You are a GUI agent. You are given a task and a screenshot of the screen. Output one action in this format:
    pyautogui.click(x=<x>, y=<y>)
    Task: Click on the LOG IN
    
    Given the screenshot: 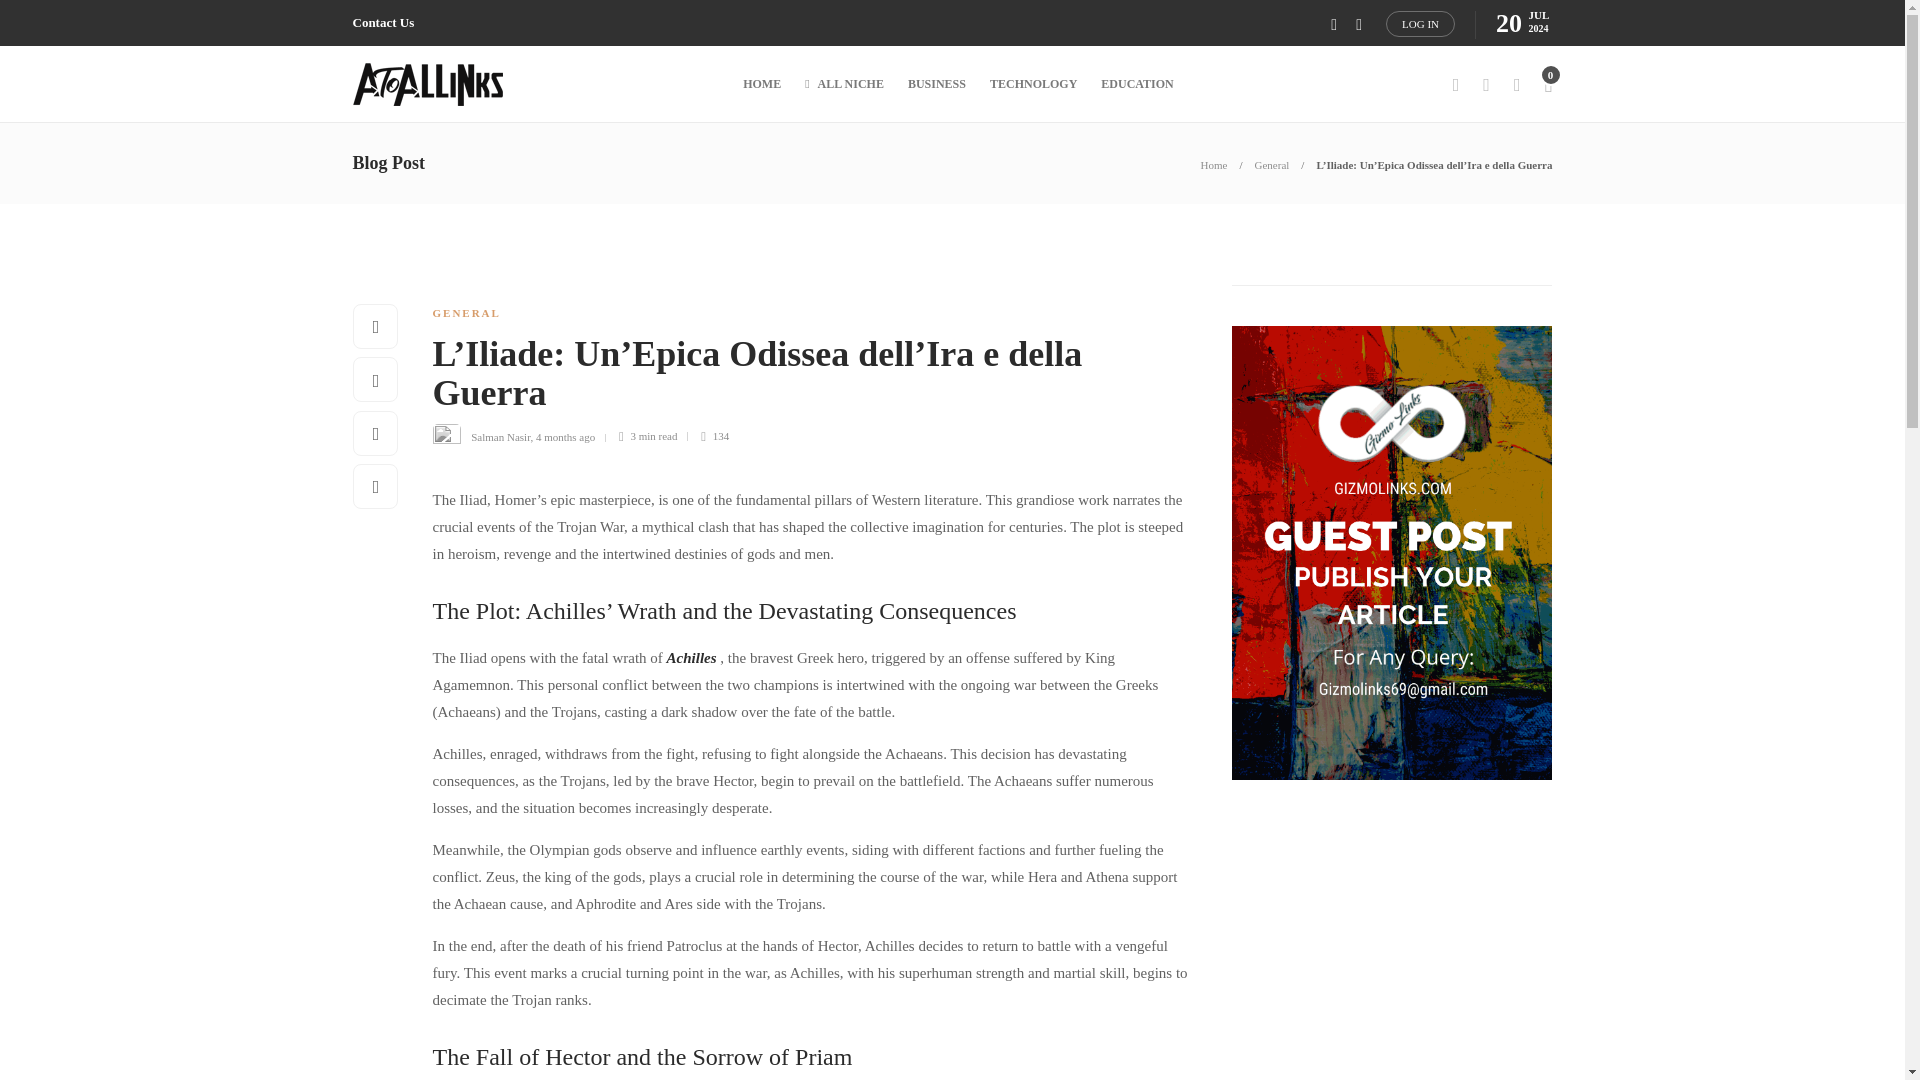 What is the action you would take?
    pyautogui.click(x=1420, y=23)
    